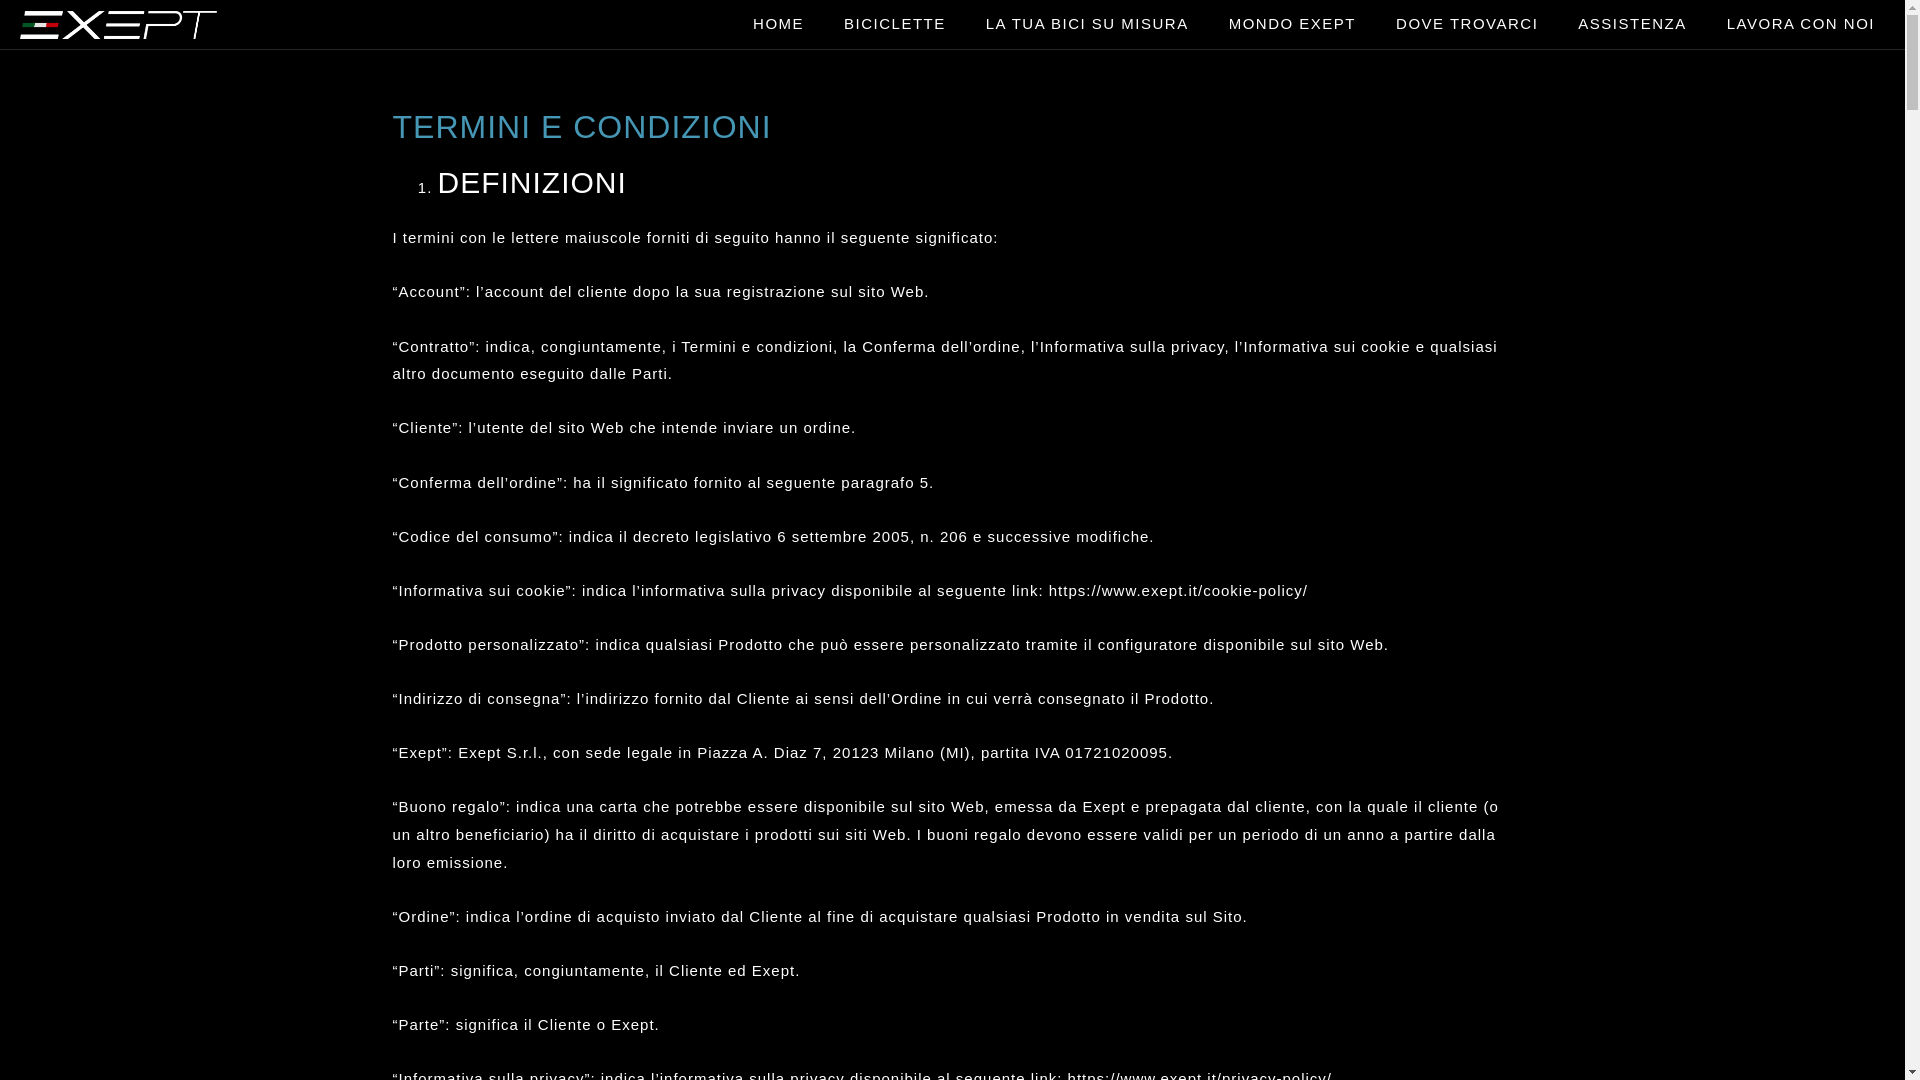 The height and width of the screenshot is (1080, 1920). What do you see at coordinates (1088, 24) in the screenshot?
I see `LA TUA BICI SU MISURA` at bounding box center [1088, 24].